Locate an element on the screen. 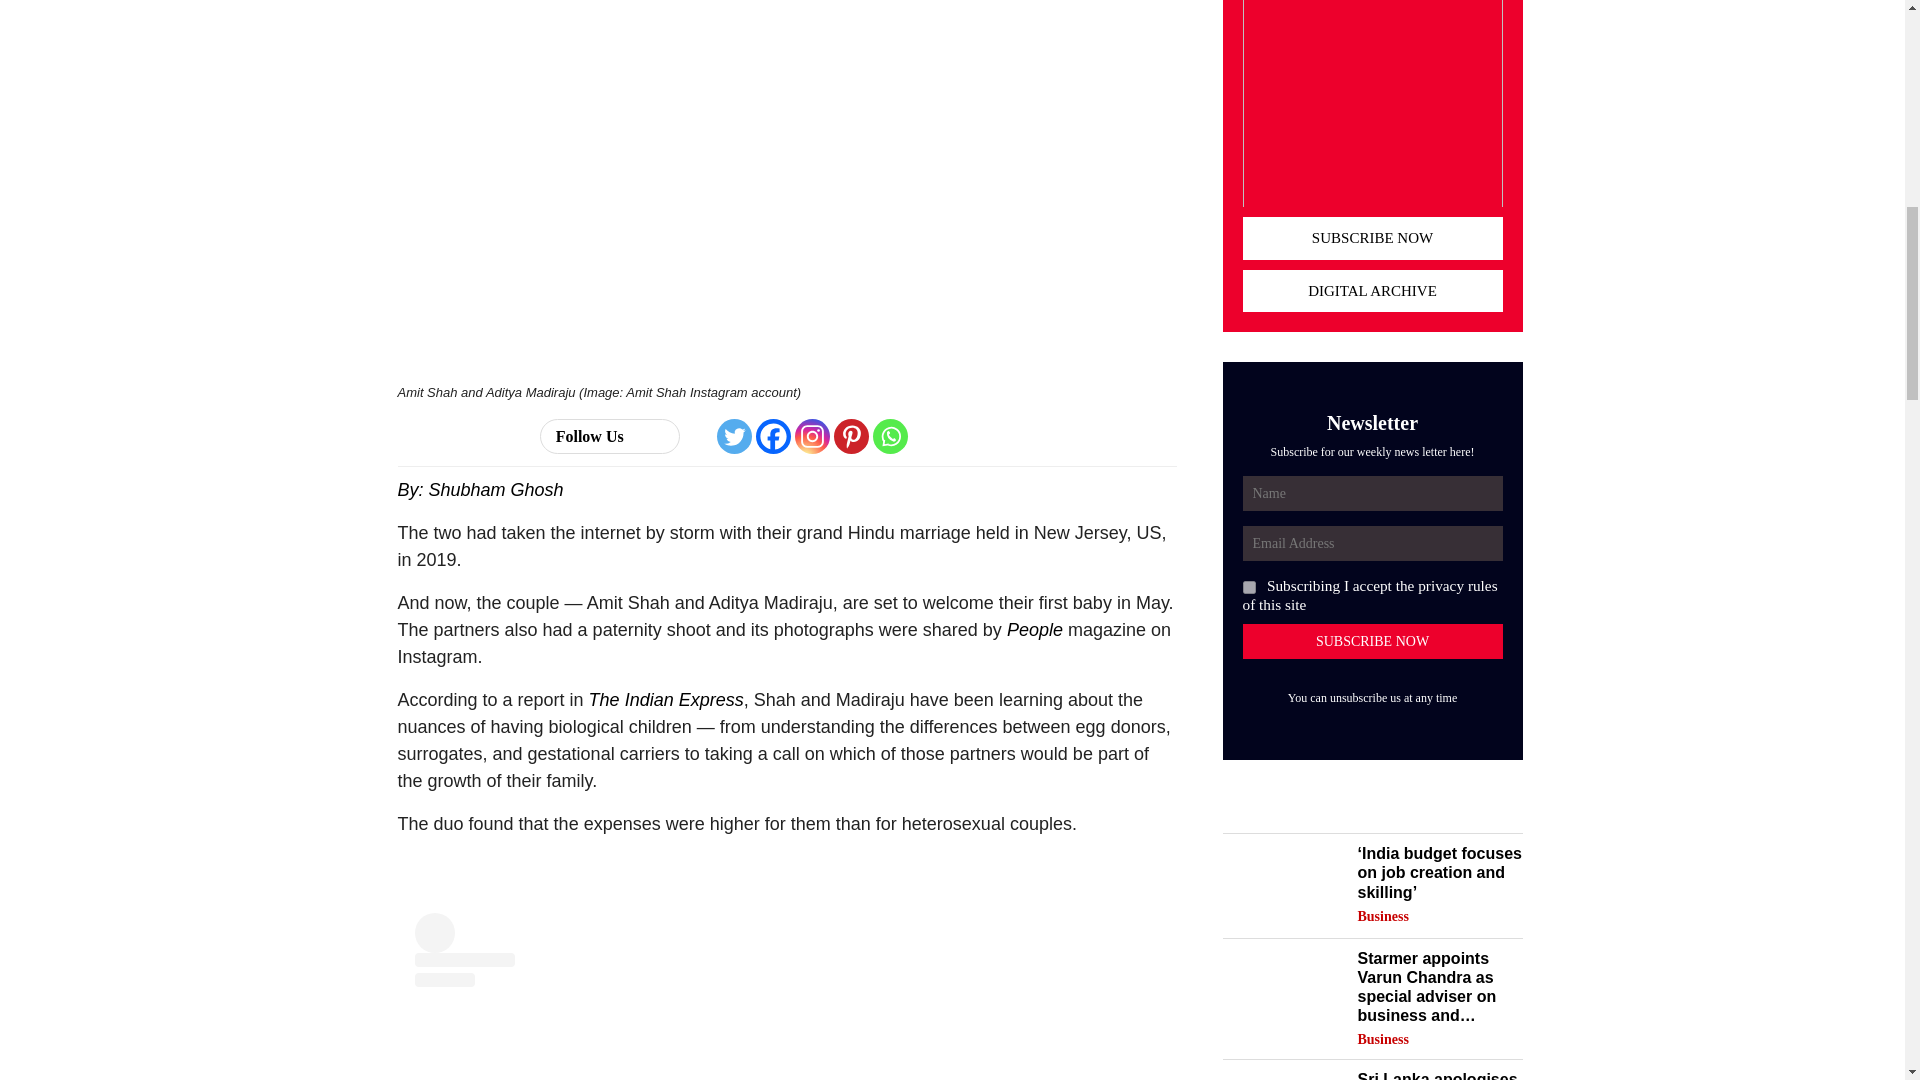  Instagram is located at coordinates (812, 436).